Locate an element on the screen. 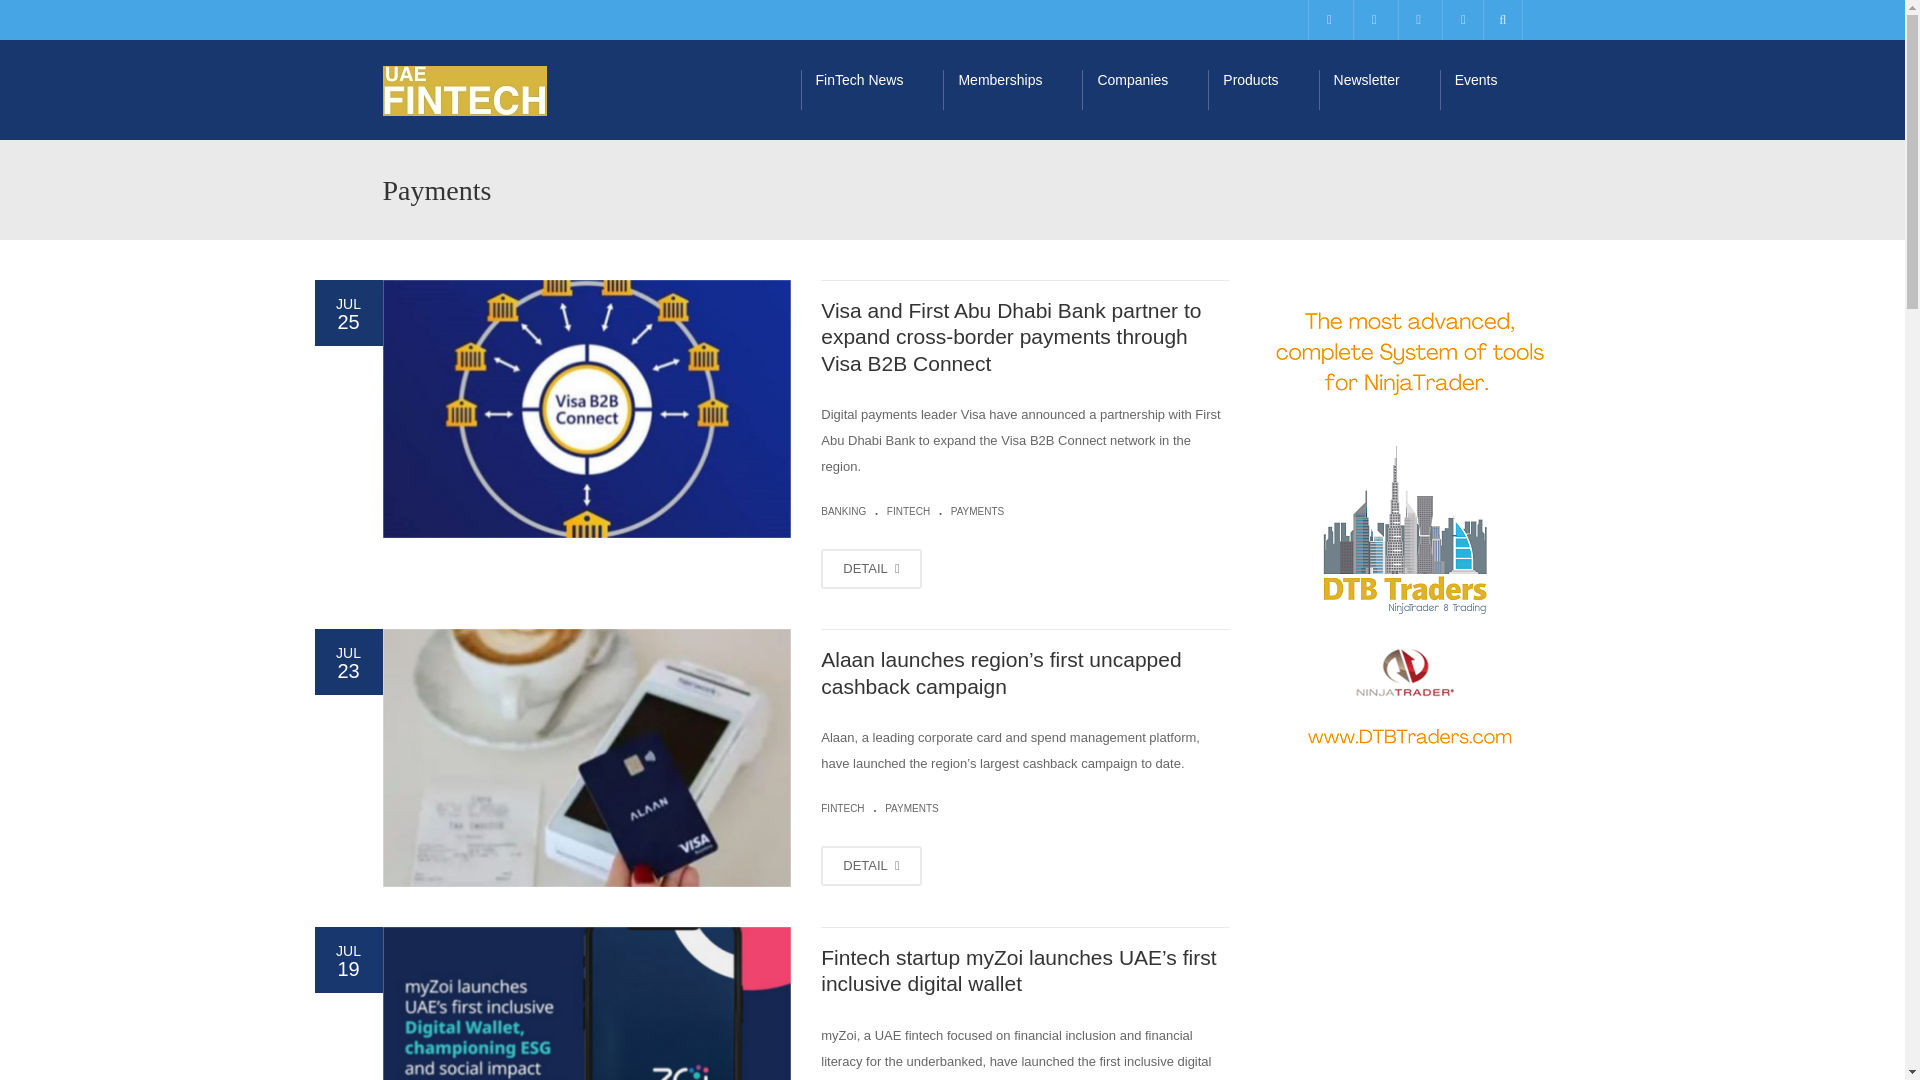  PAYMENTS is located at coordinates (977, 512).